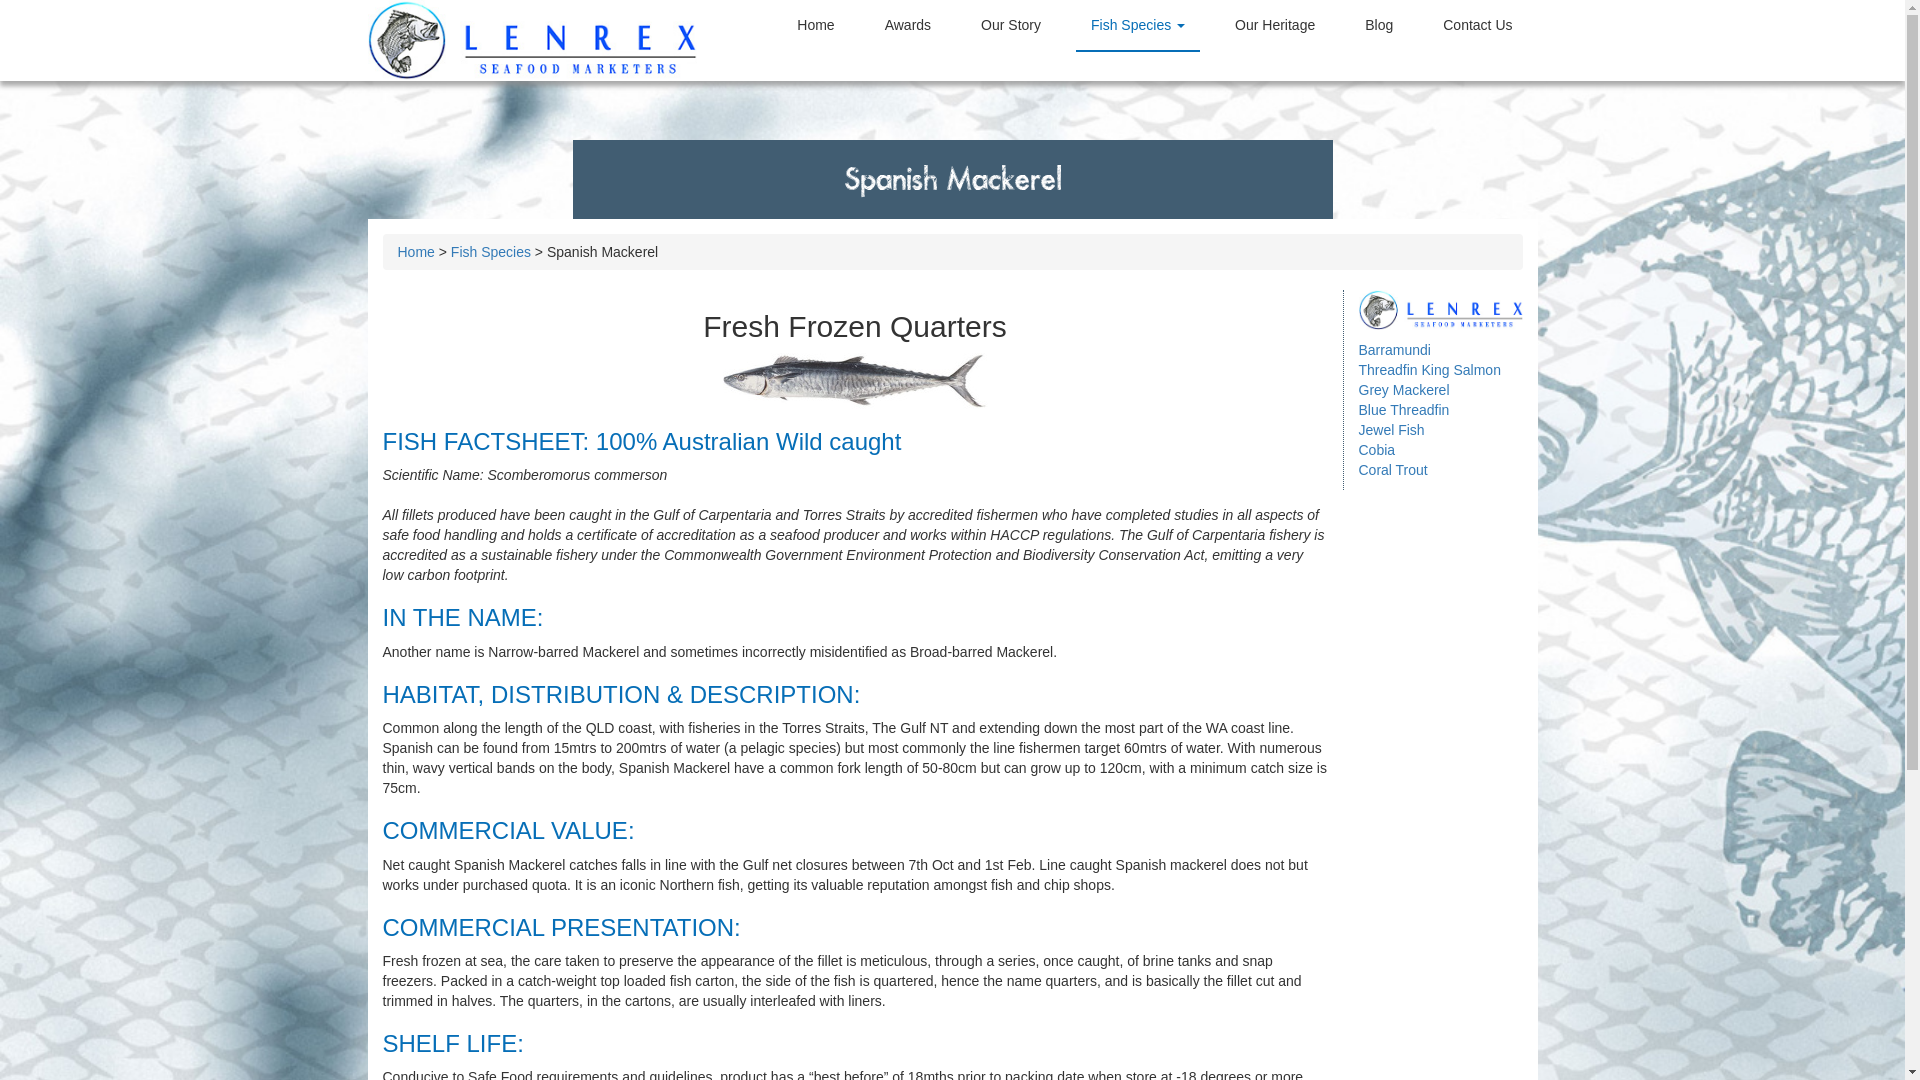  I want to click on Awards, so click(908, 25).